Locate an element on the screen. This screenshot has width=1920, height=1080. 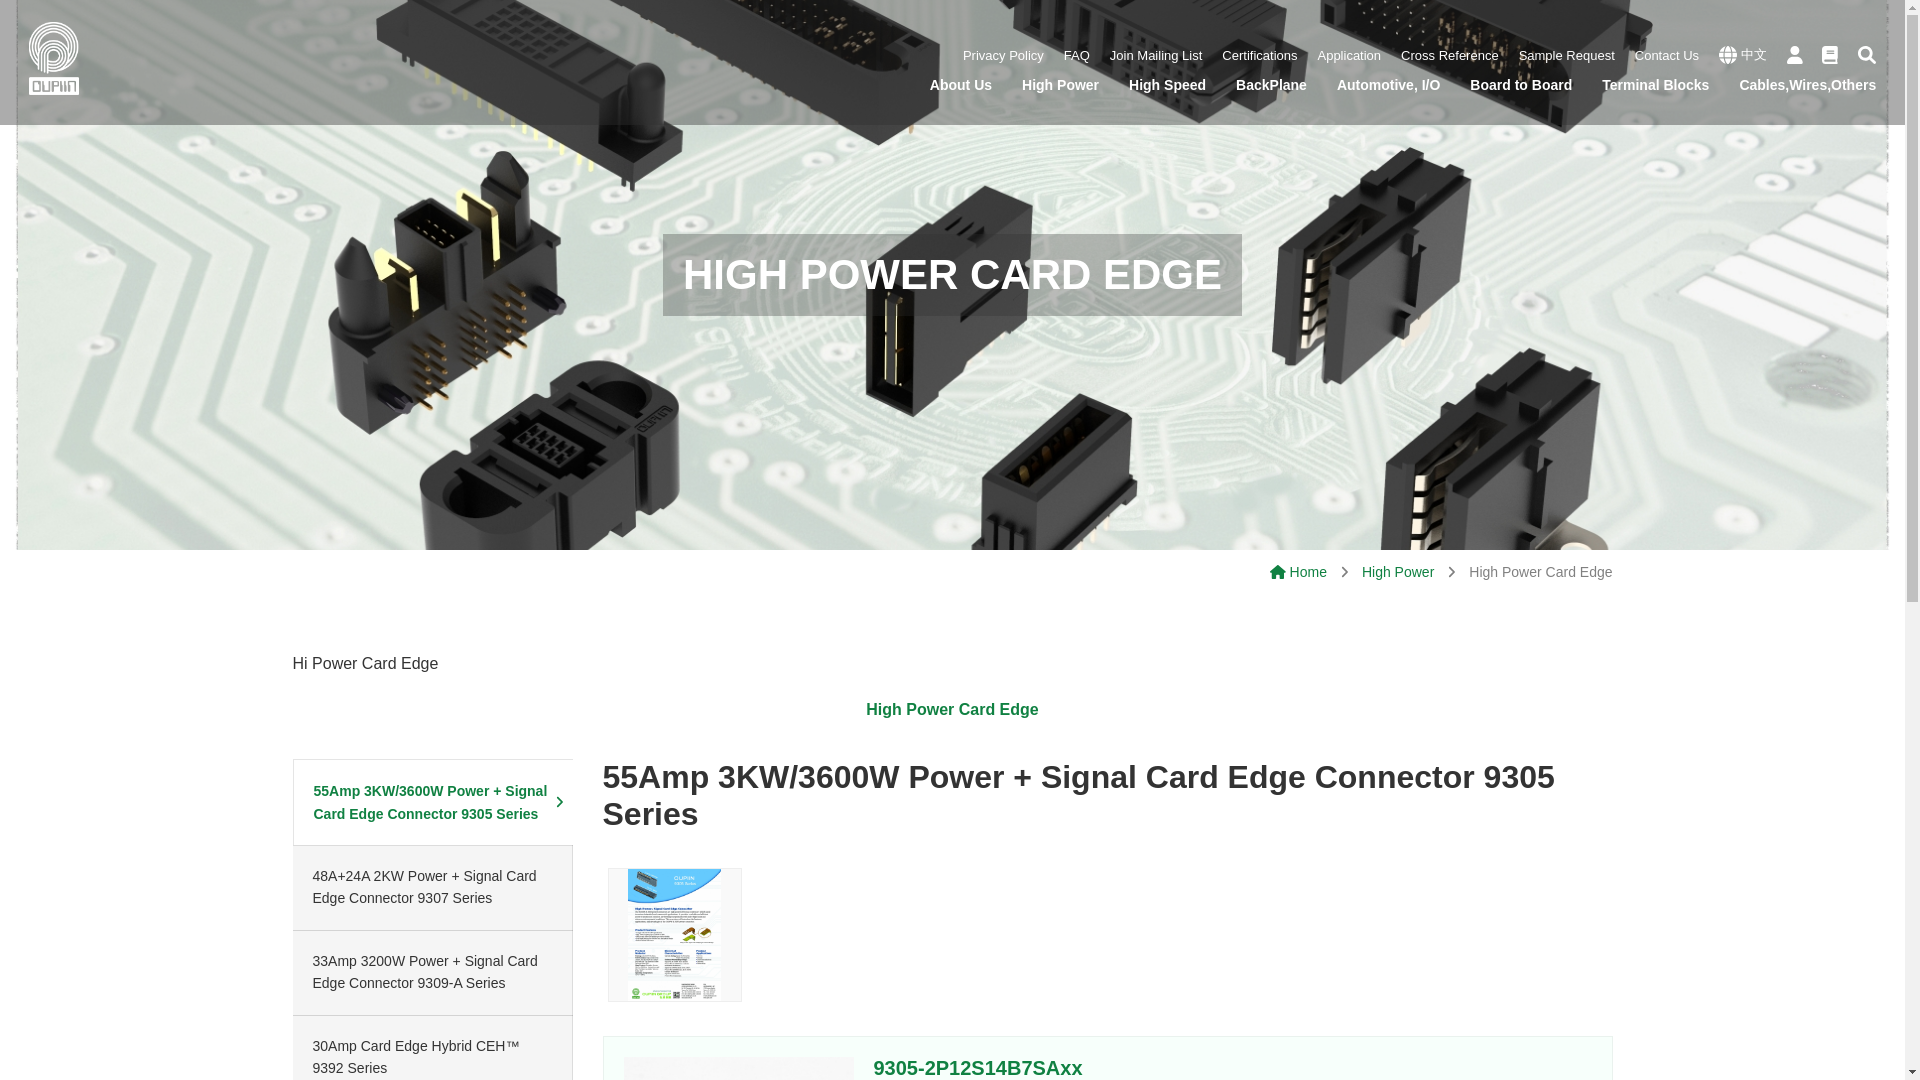
Search is located at coordinates (1866, 55).